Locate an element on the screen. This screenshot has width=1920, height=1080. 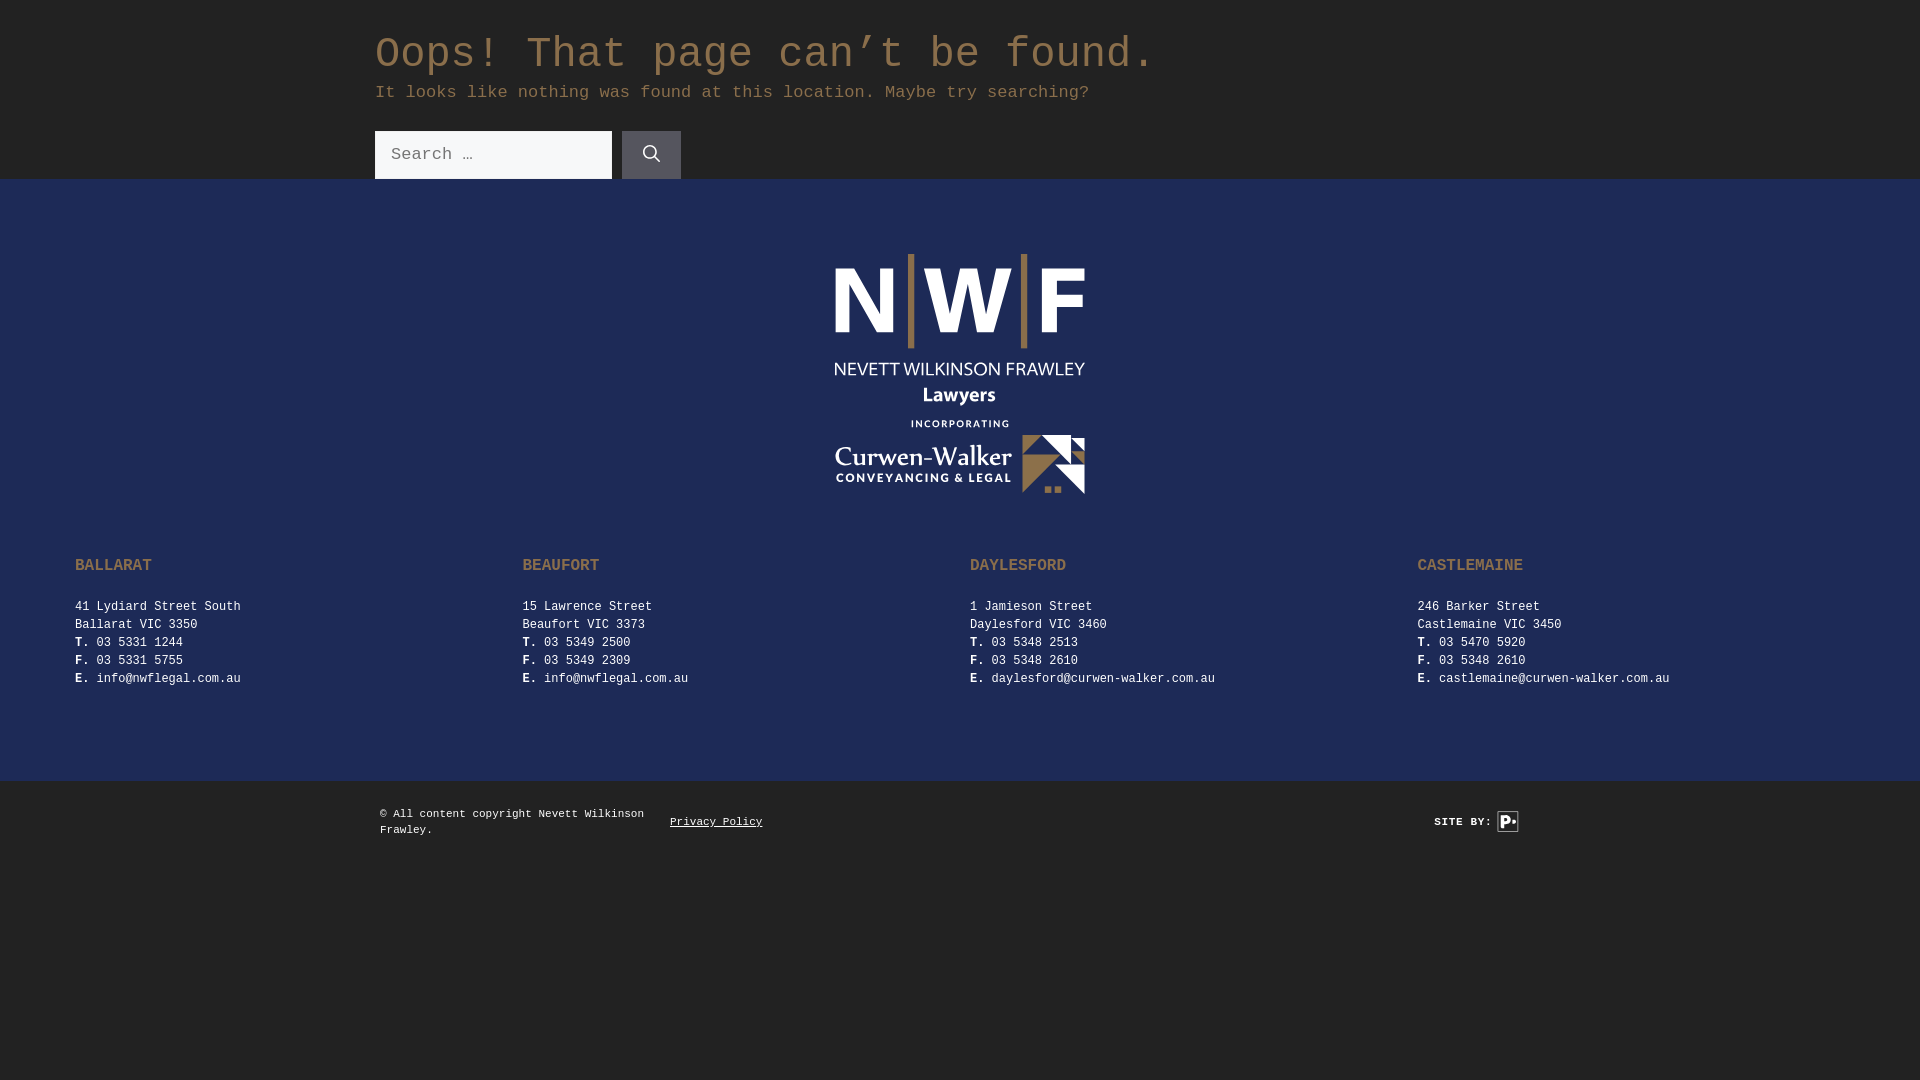
03 5470 5920 is located at coordinates (1482, 643).